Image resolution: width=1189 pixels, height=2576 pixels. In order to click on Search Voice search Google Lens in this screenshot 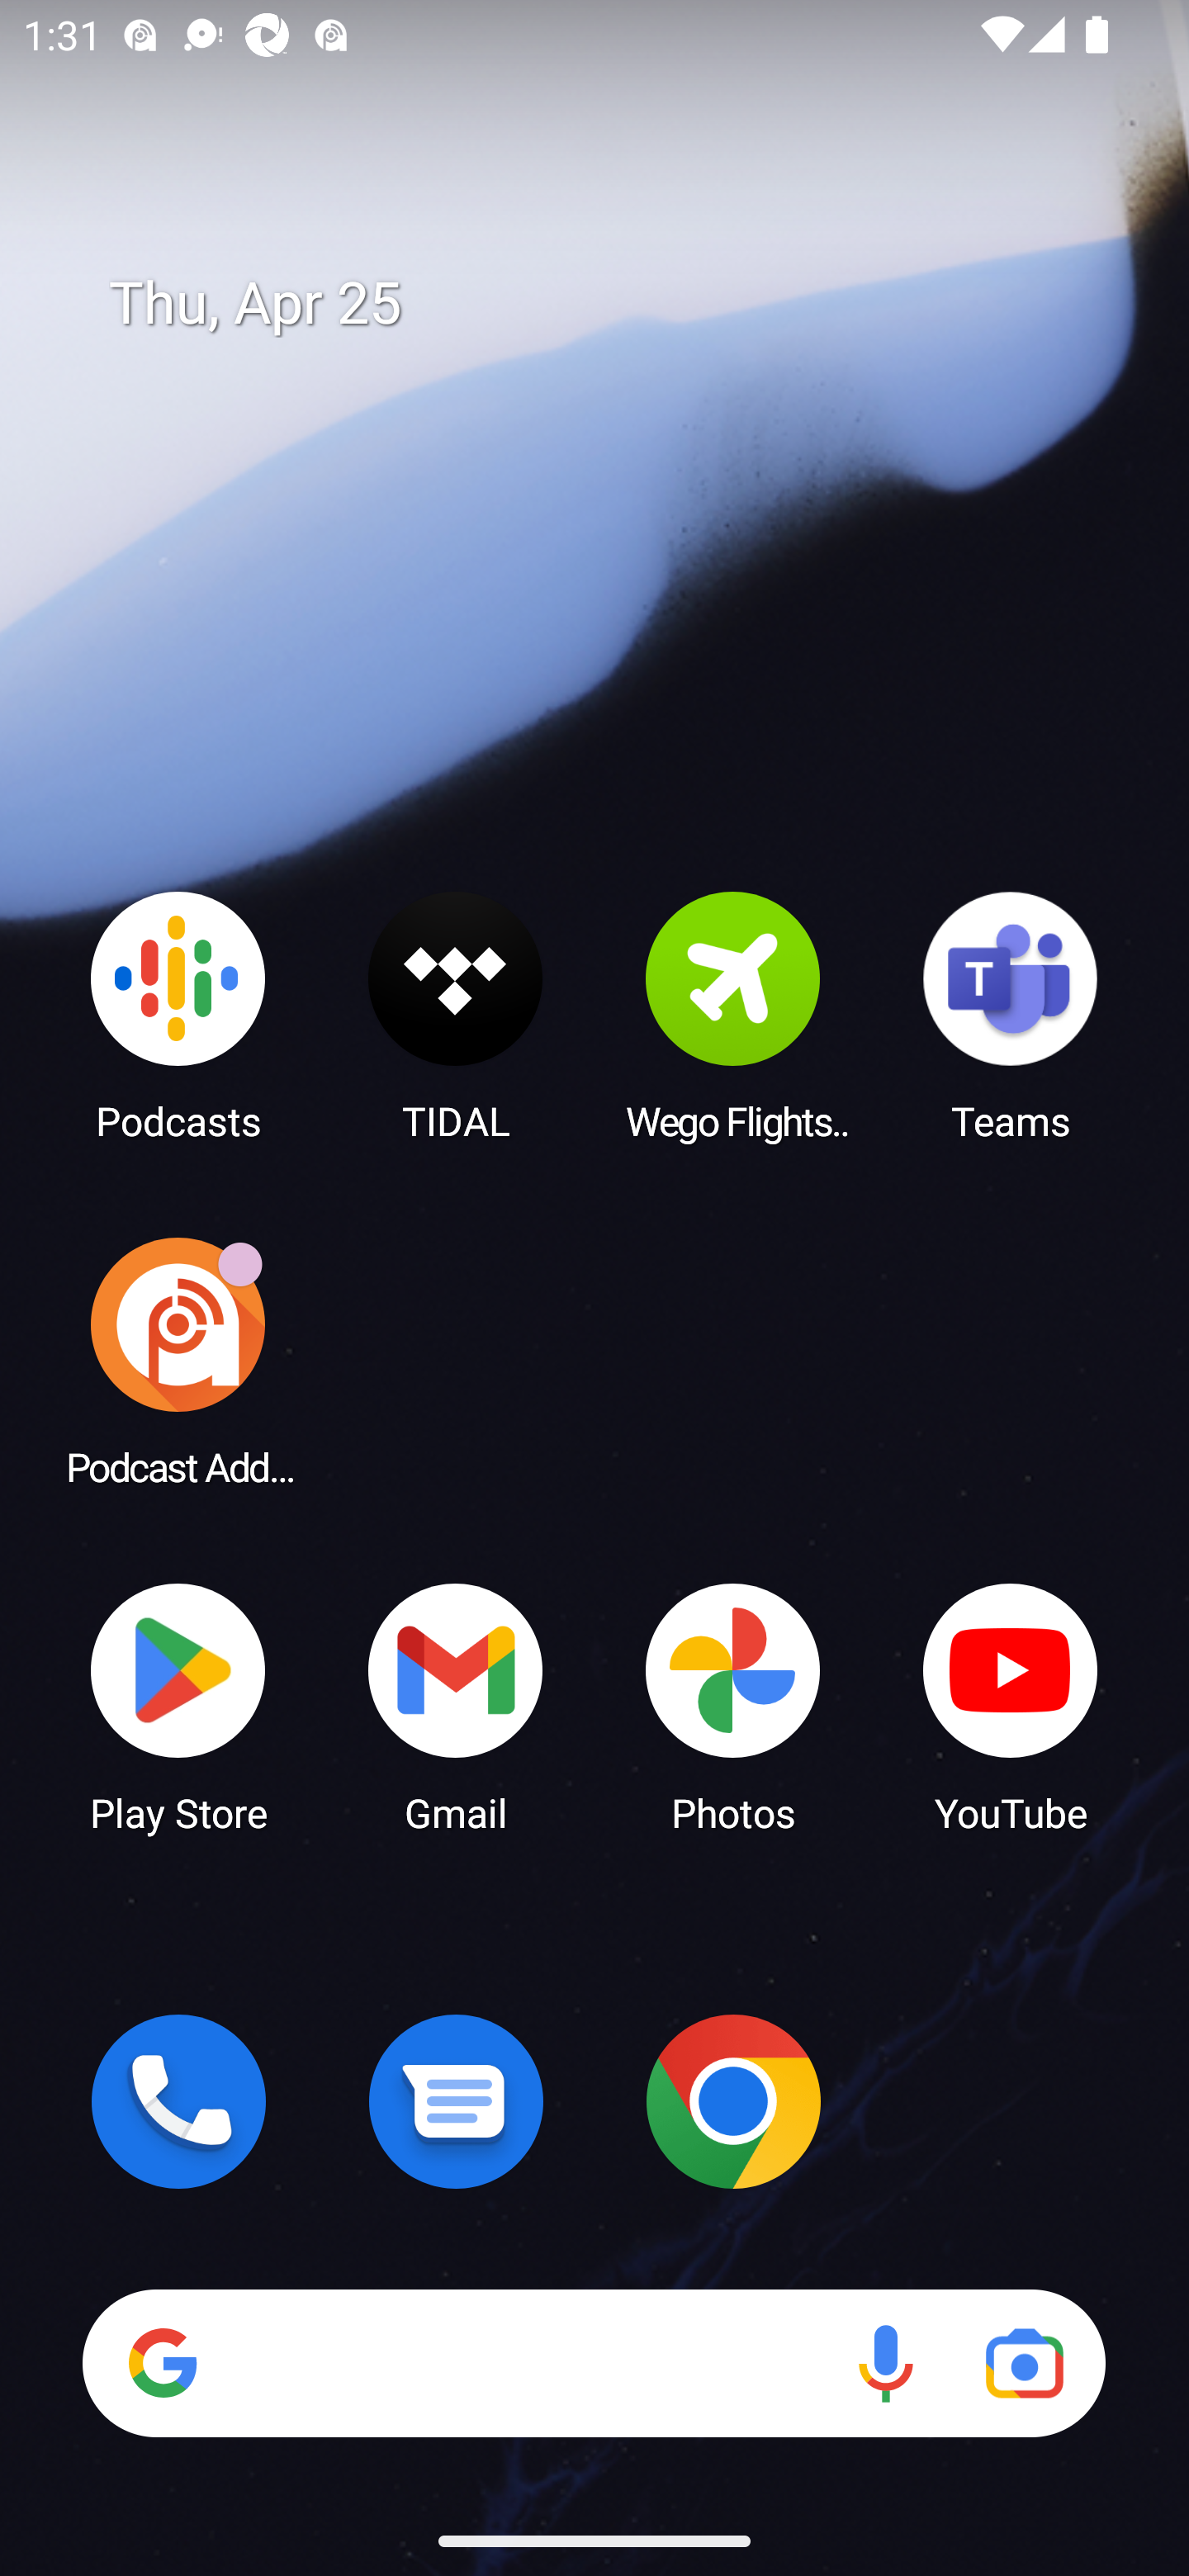, I will do `click(594, 2363)`.